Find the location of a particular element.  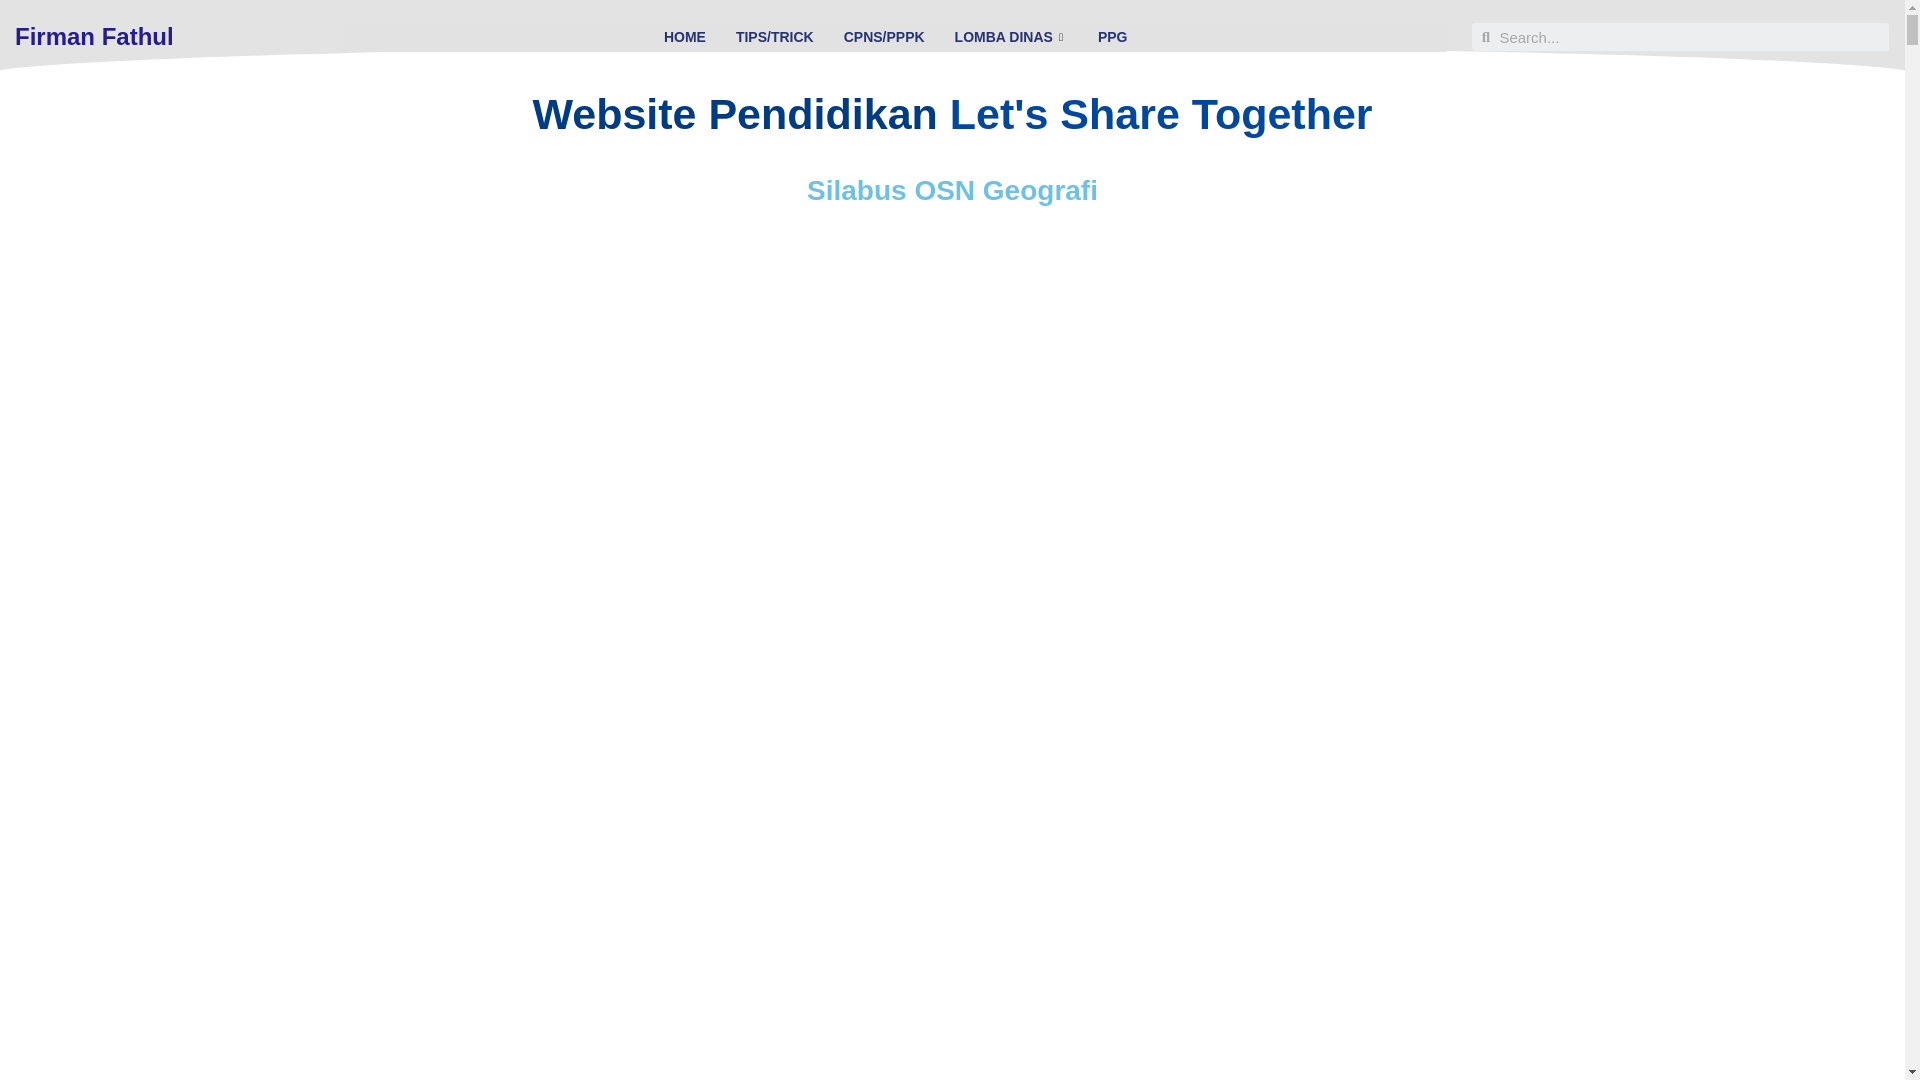

Search is located at coordinates (1689, 36).